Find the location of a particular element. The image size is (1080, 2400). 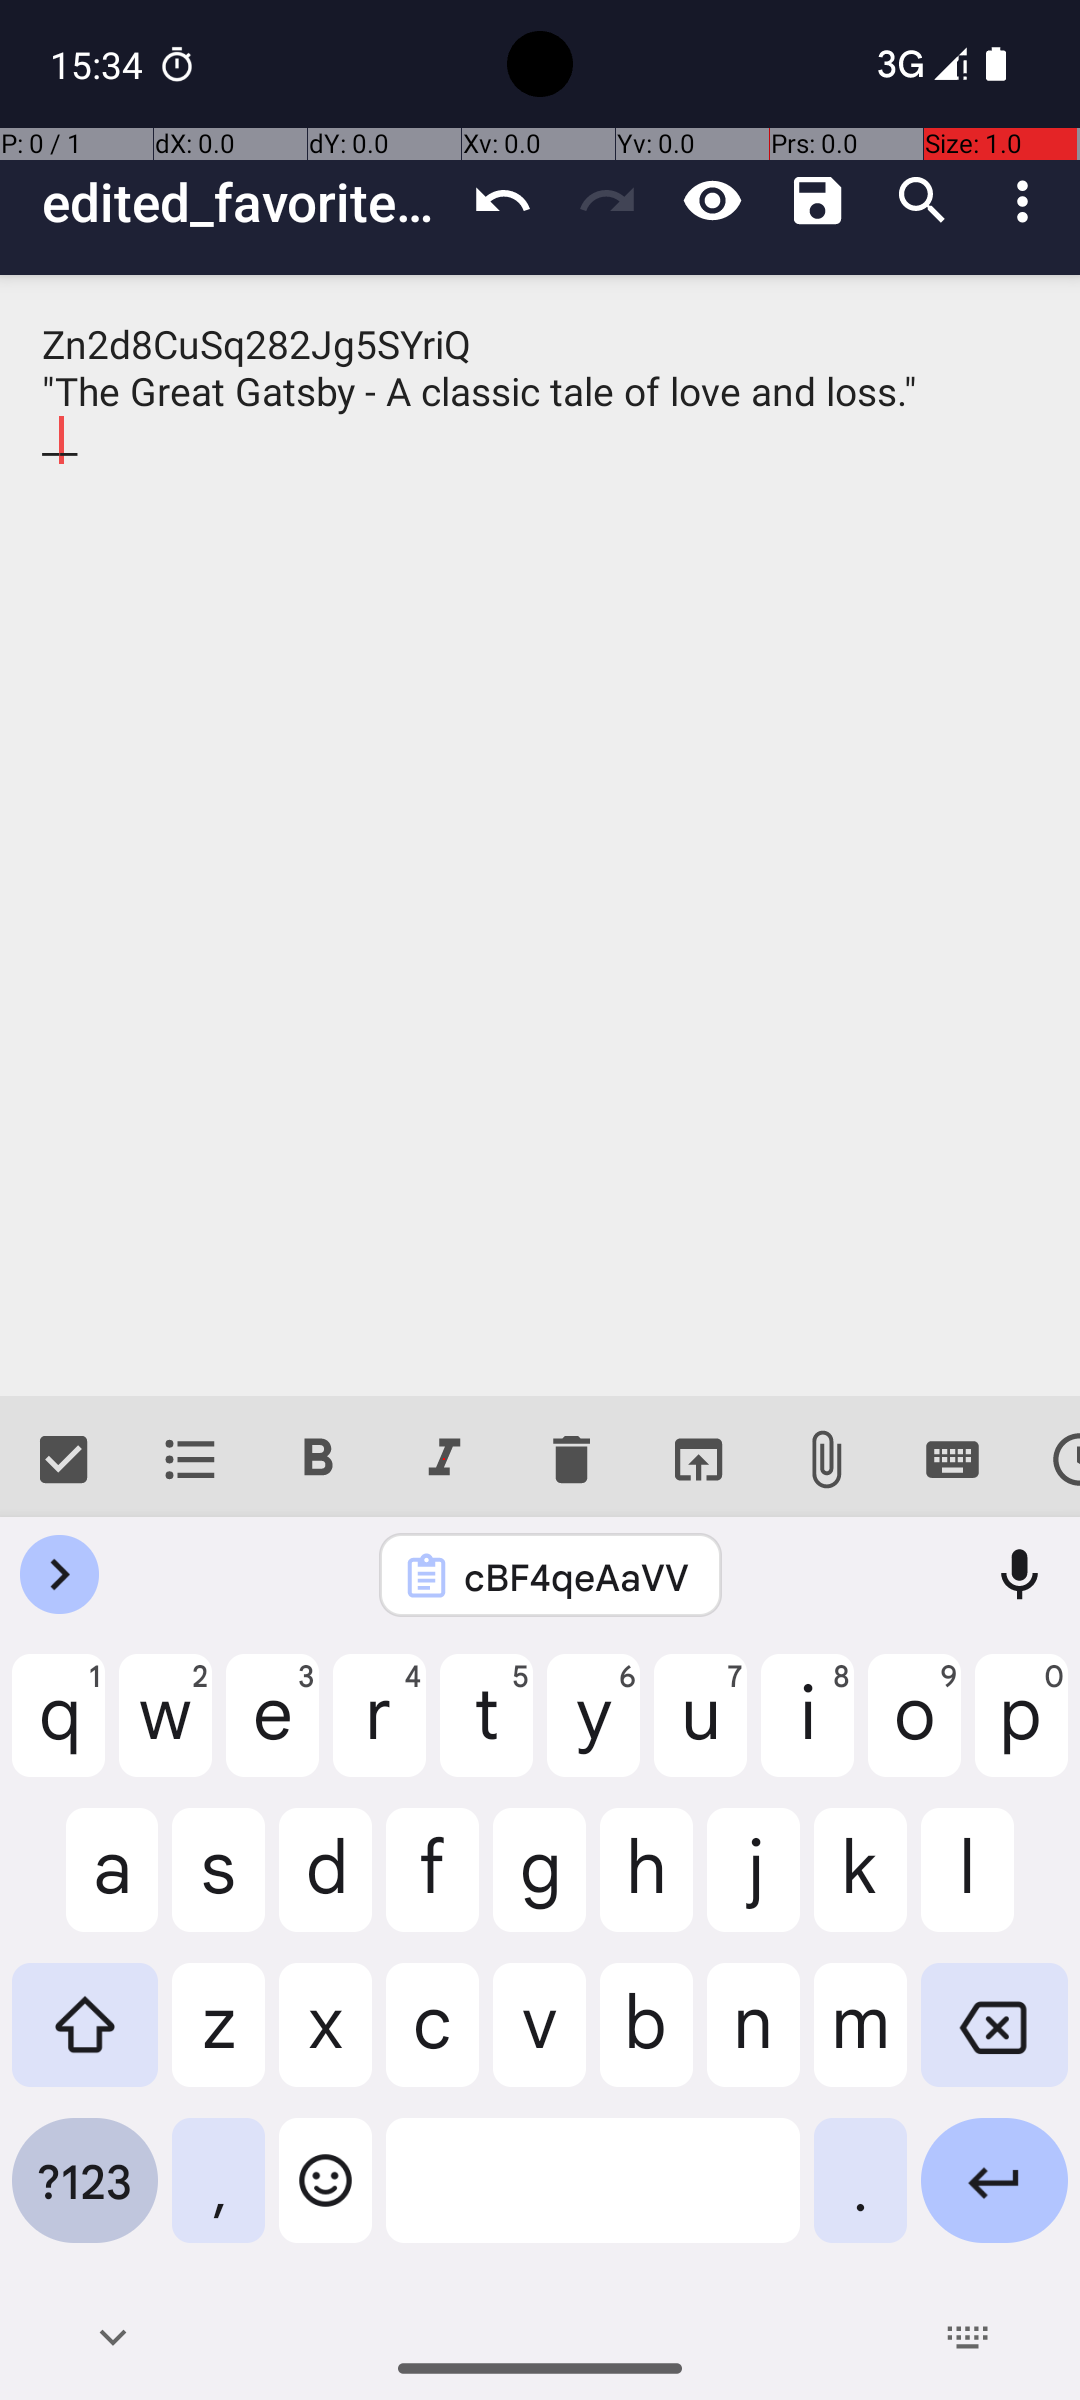

cBF4qeAaVV is located at coordinates (577, 1576).